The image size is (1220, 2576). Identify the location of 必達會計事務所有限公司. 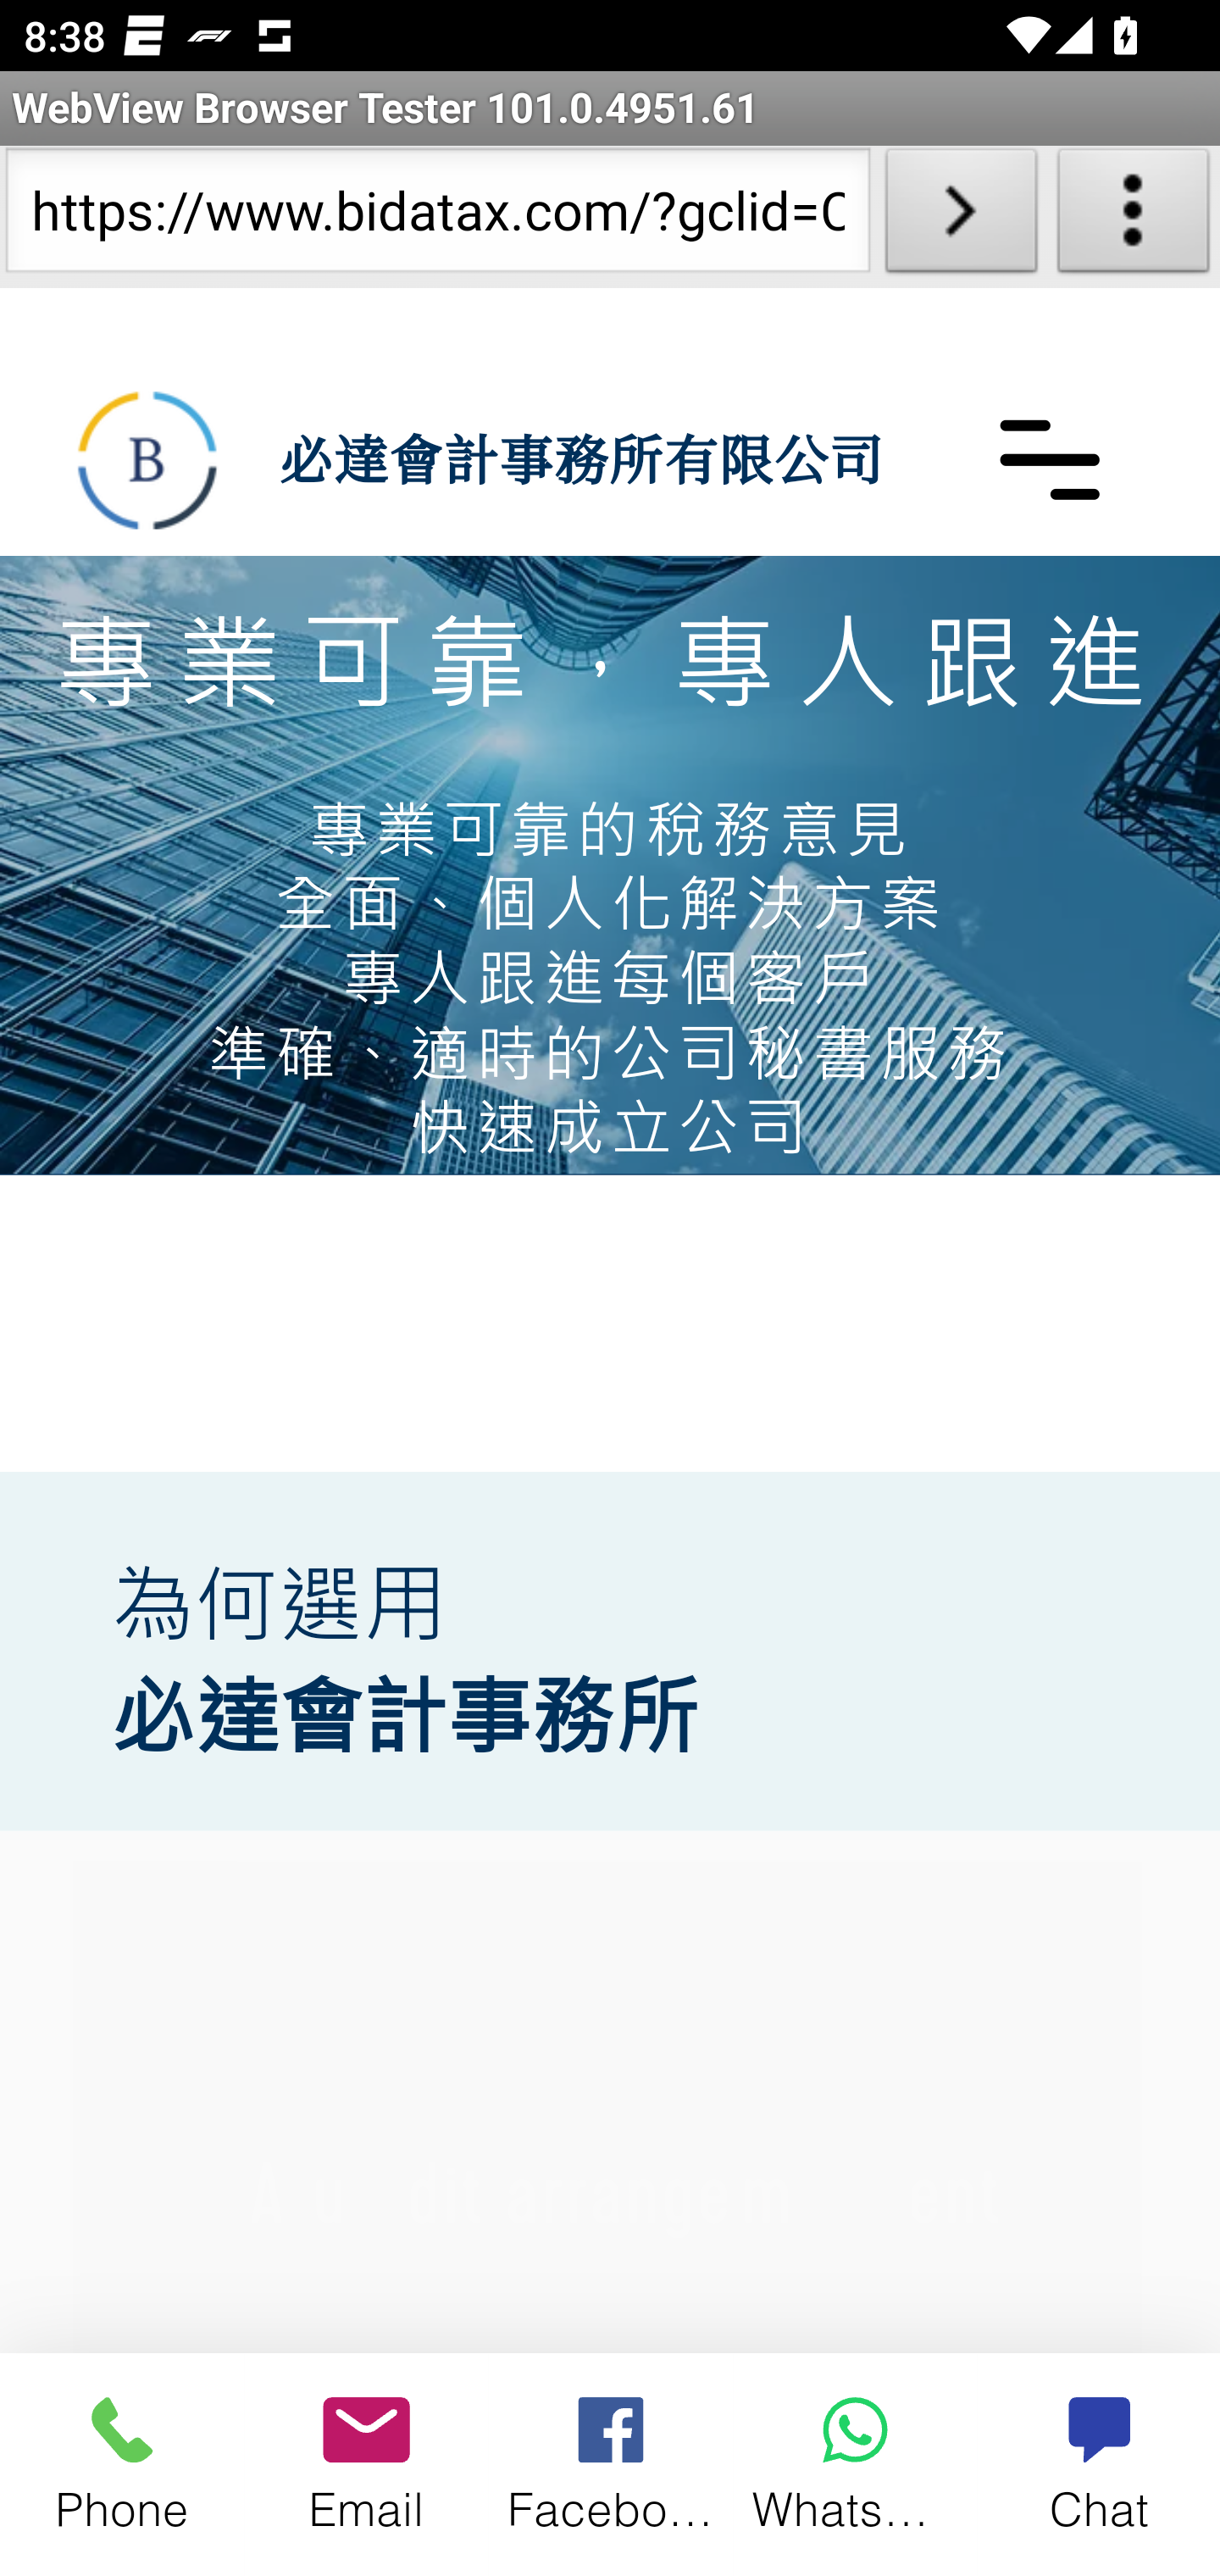
(579, 458).